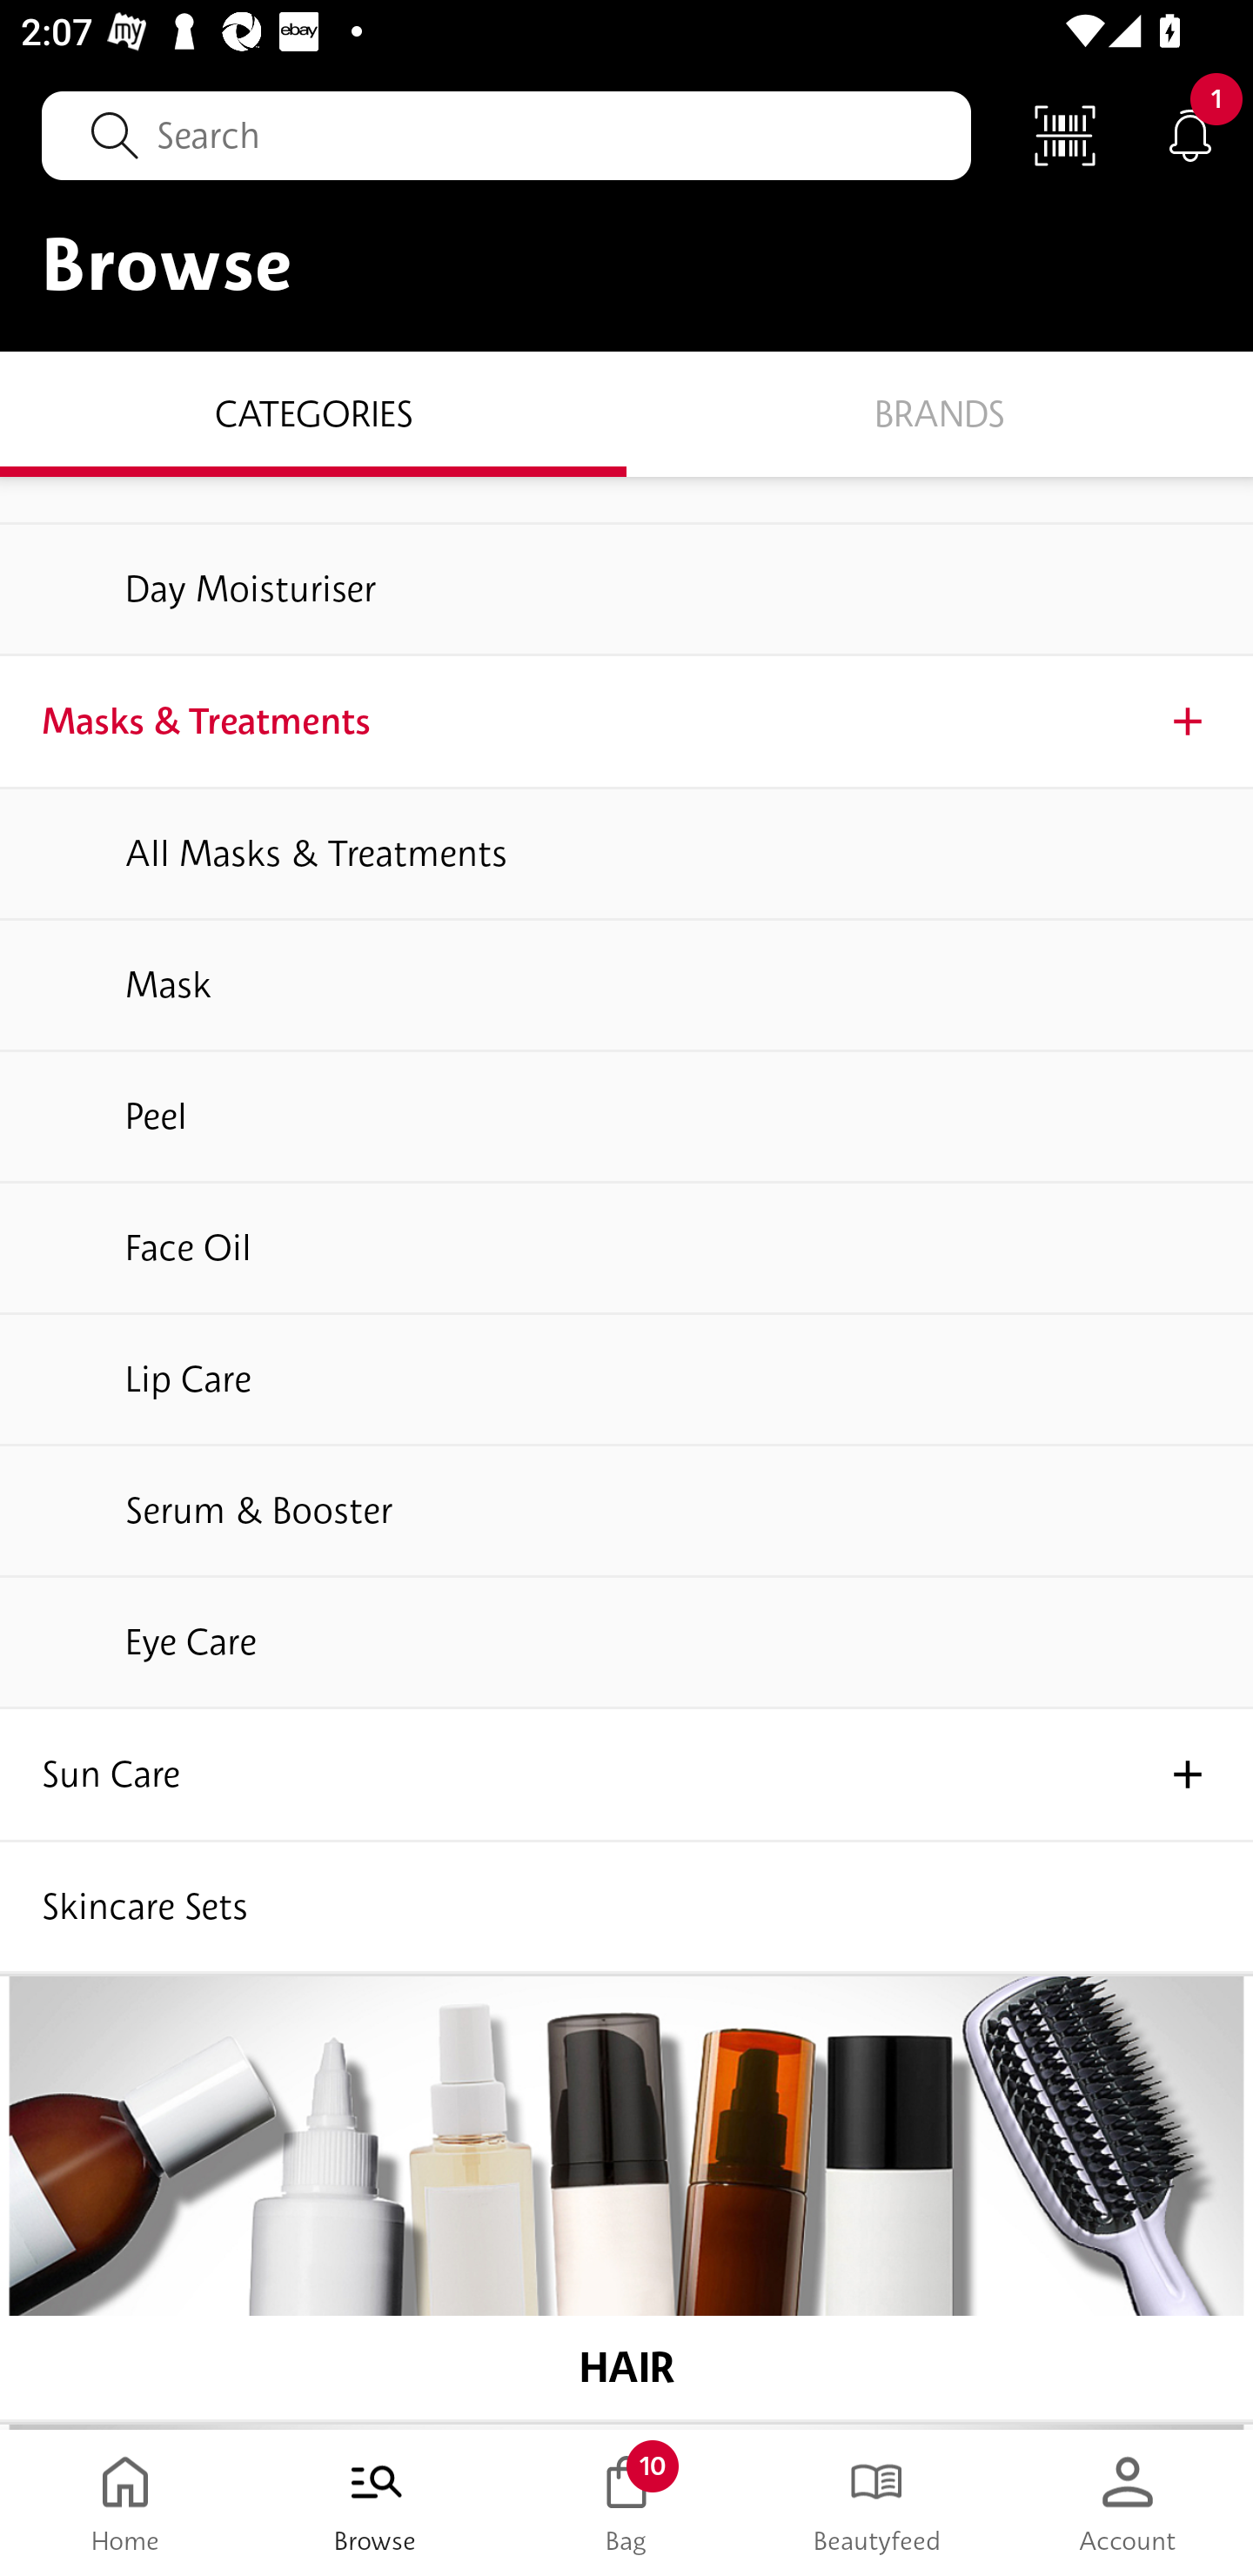  Describe the element at coordinates (626, 1511) in the screenshot. I see `Serum & Booster` at that location.